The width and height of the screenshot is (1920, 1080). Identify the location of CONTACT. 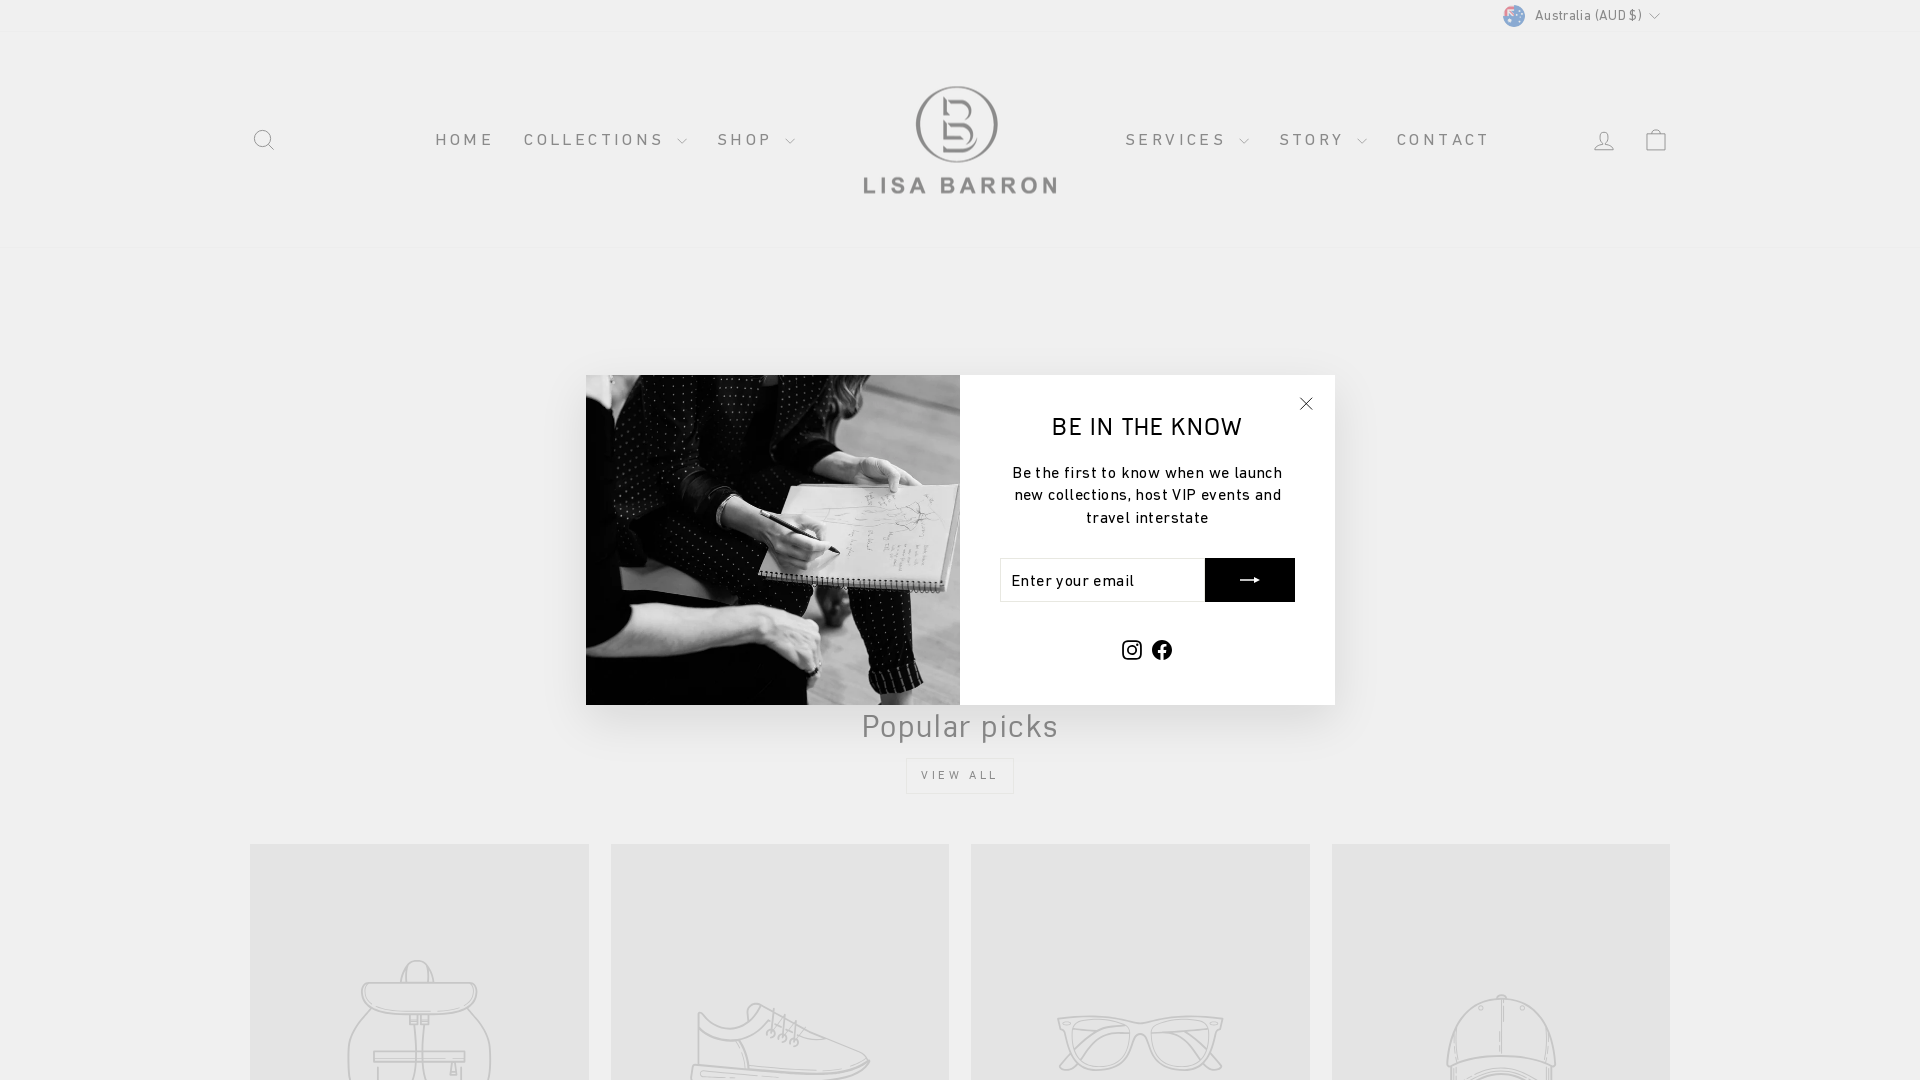
(1444, 140).